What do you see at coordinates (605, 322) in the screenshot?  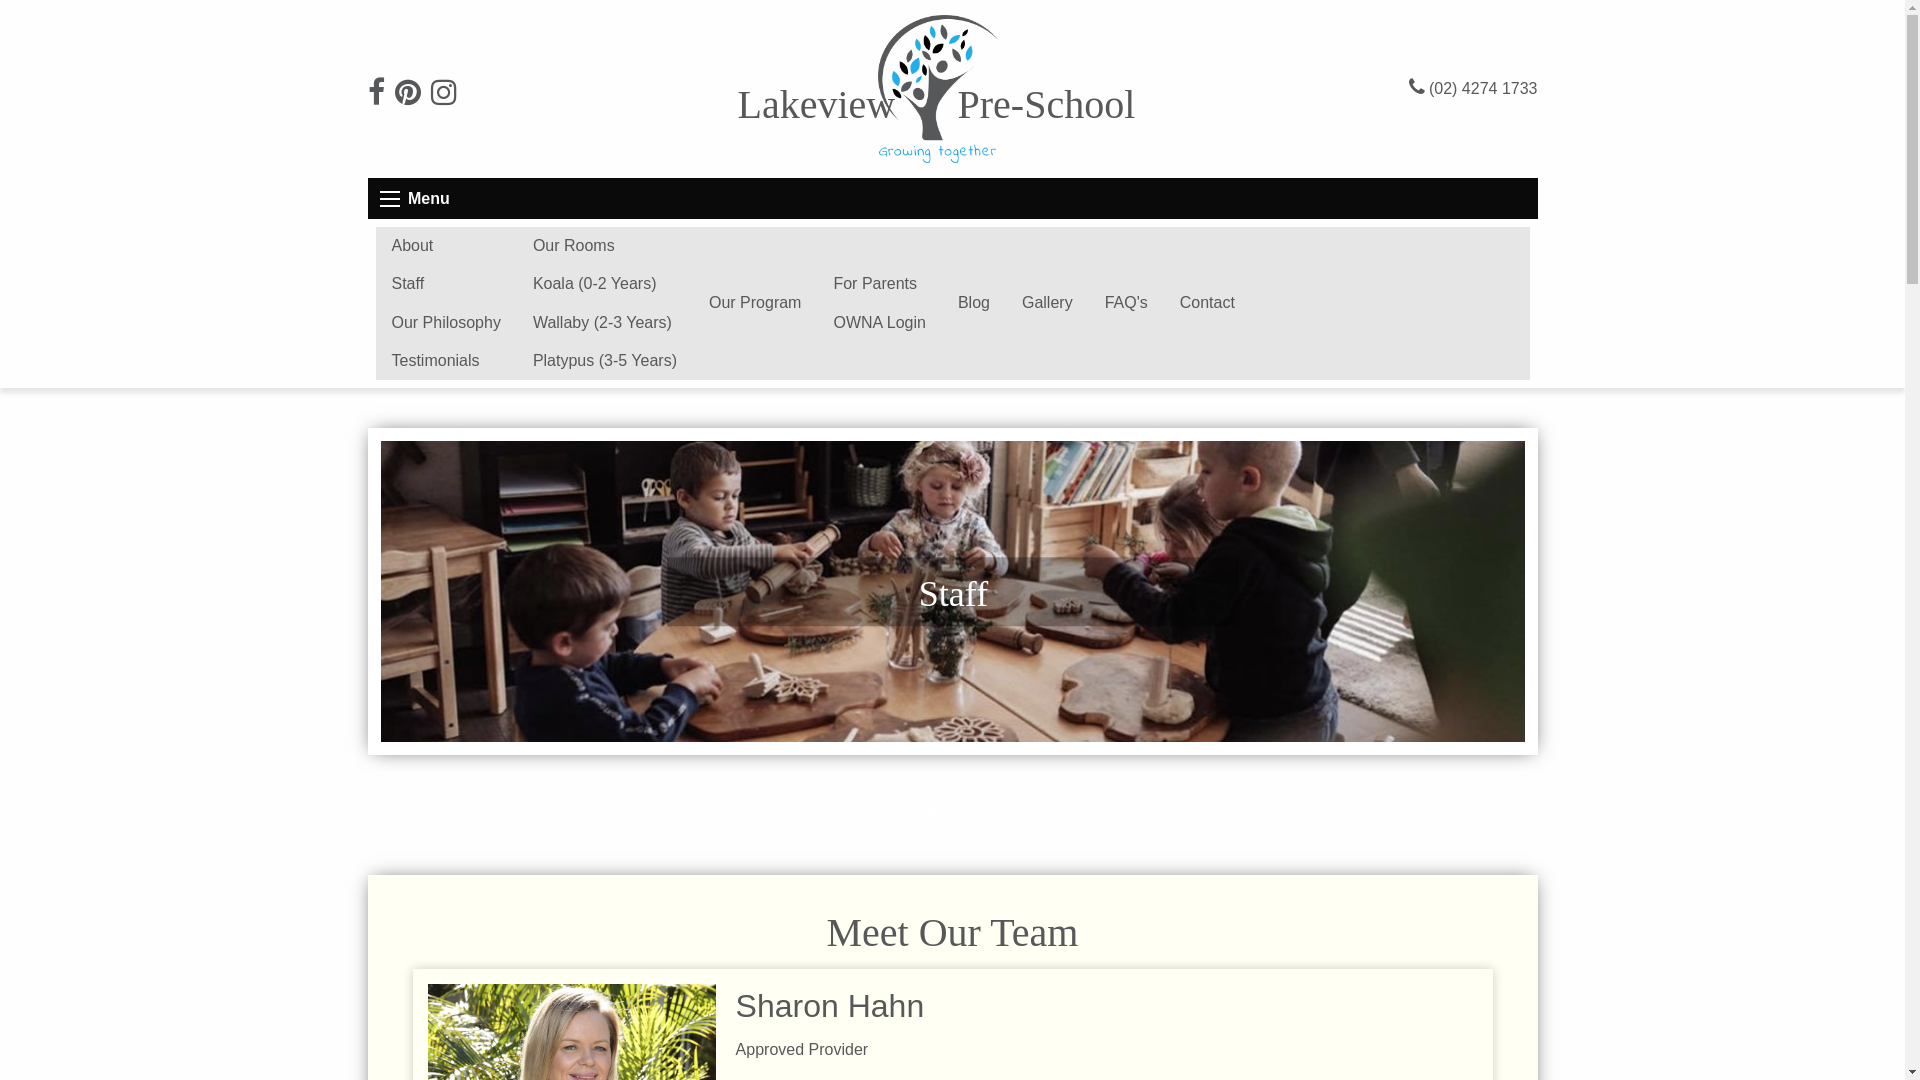 I see `Wallaby (2-3 Years)` at bounding box center [605, 322].